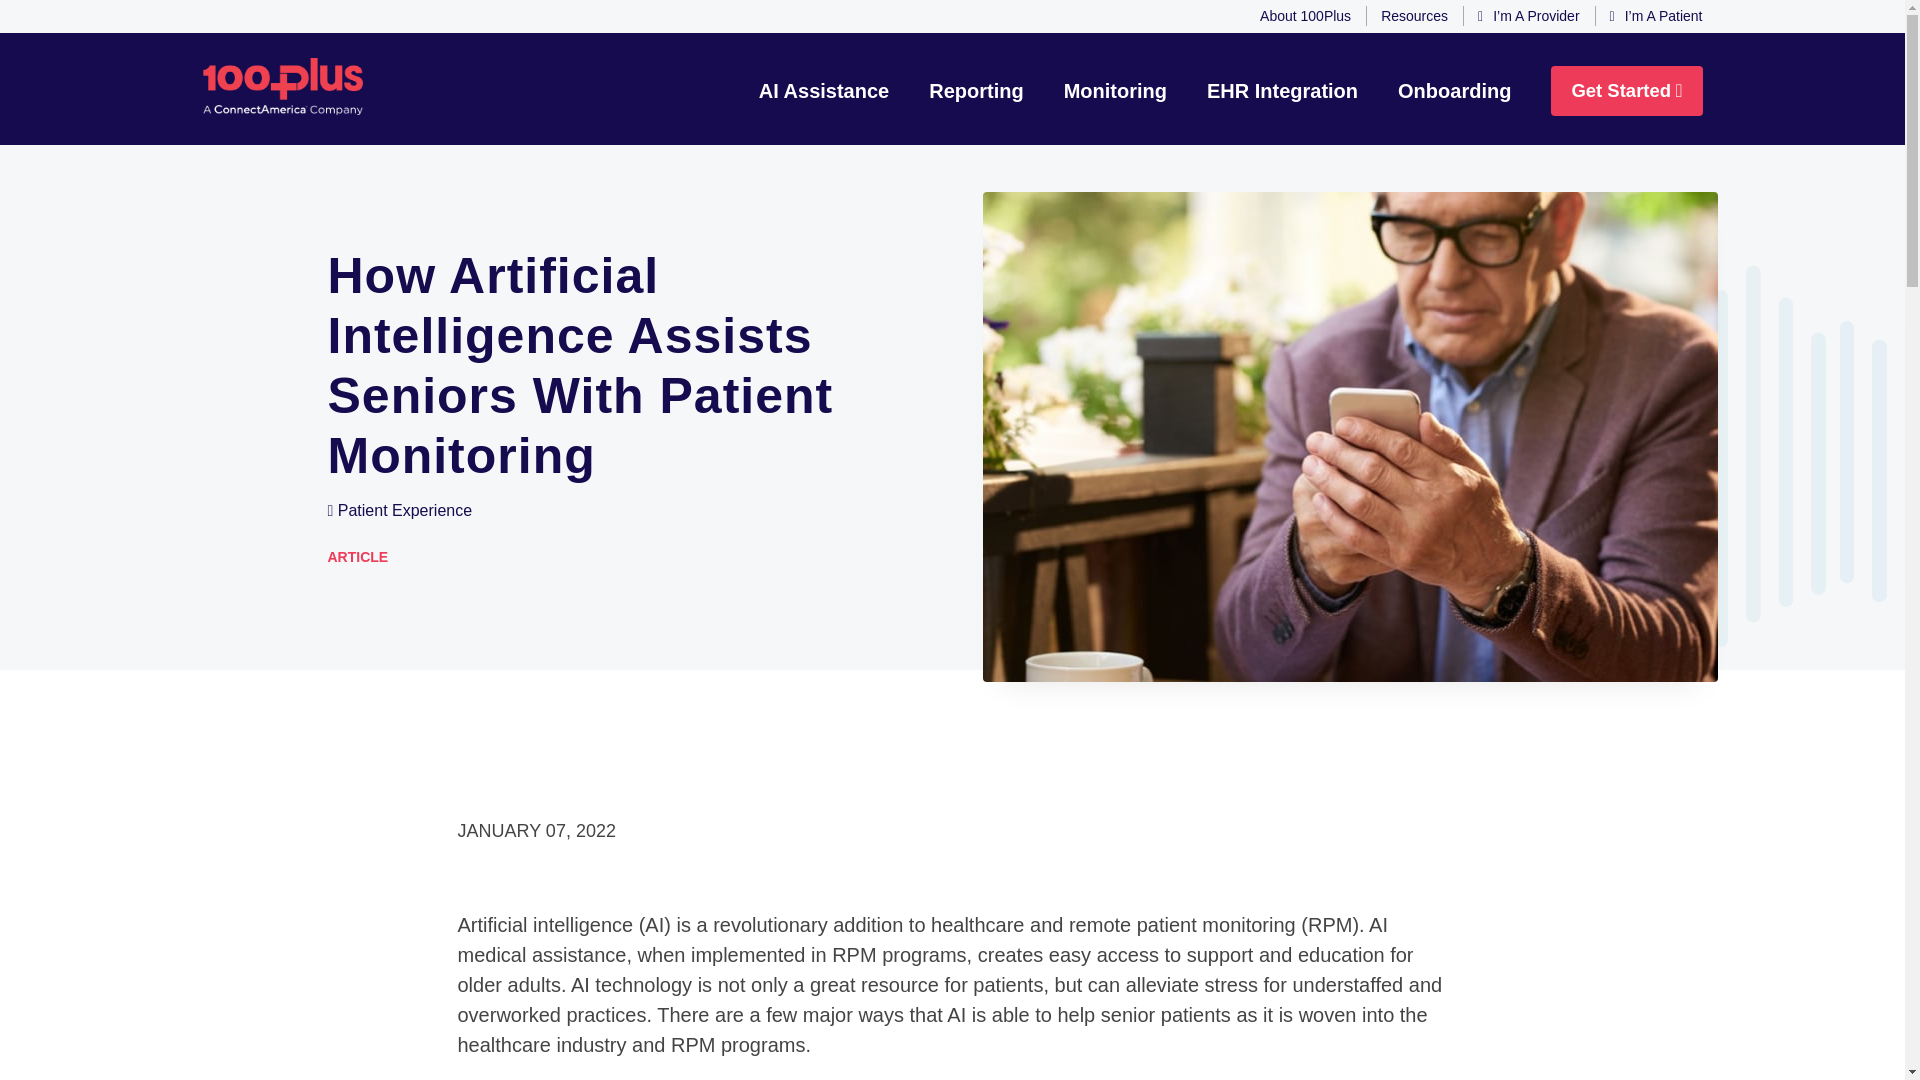 This screenshot has width=1920, height=1080. Describe the element at coordinates (824, 90) in the screenshot. I see `AI Assistance` at that location.